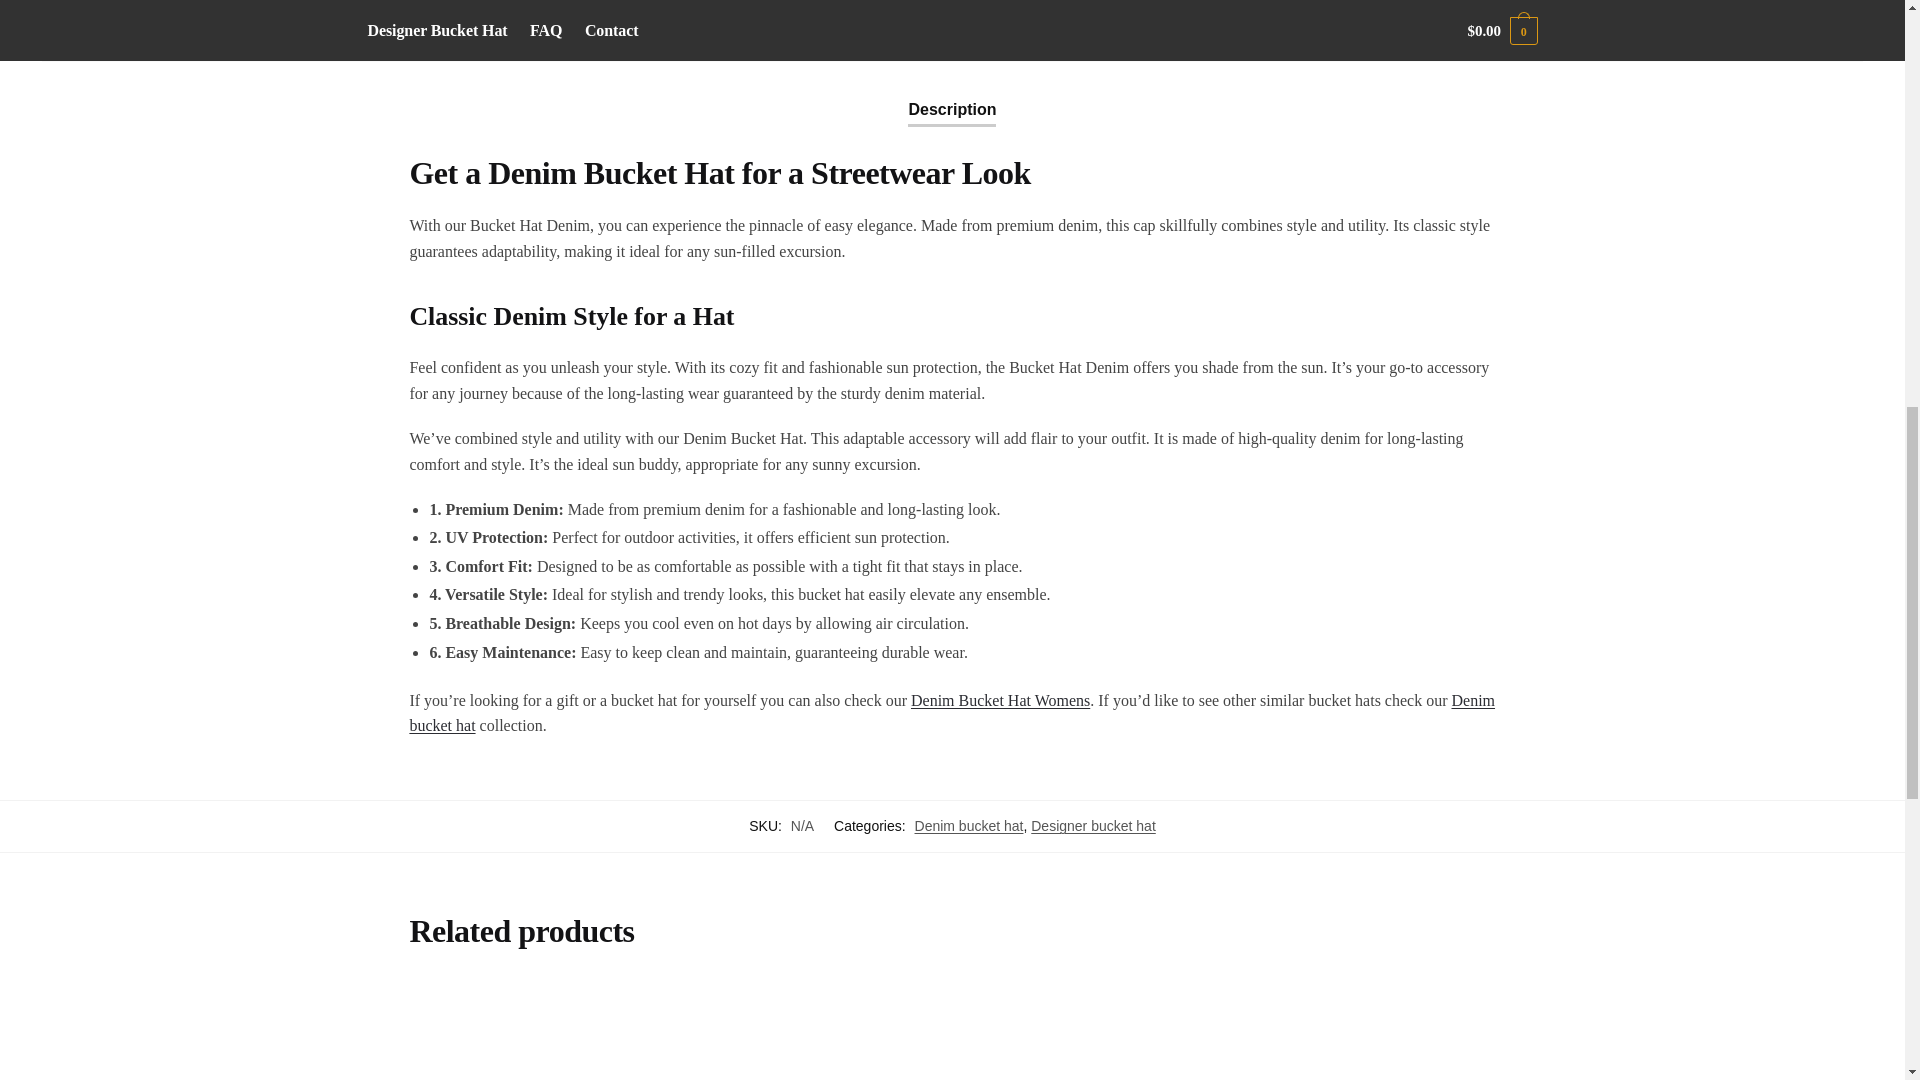 Image resolution: width=1920 pixels, height=1080 pixels. What do you see at coordinates (952, 93) in the screenshot?
I see `Description` at bounding box center [952, 93].